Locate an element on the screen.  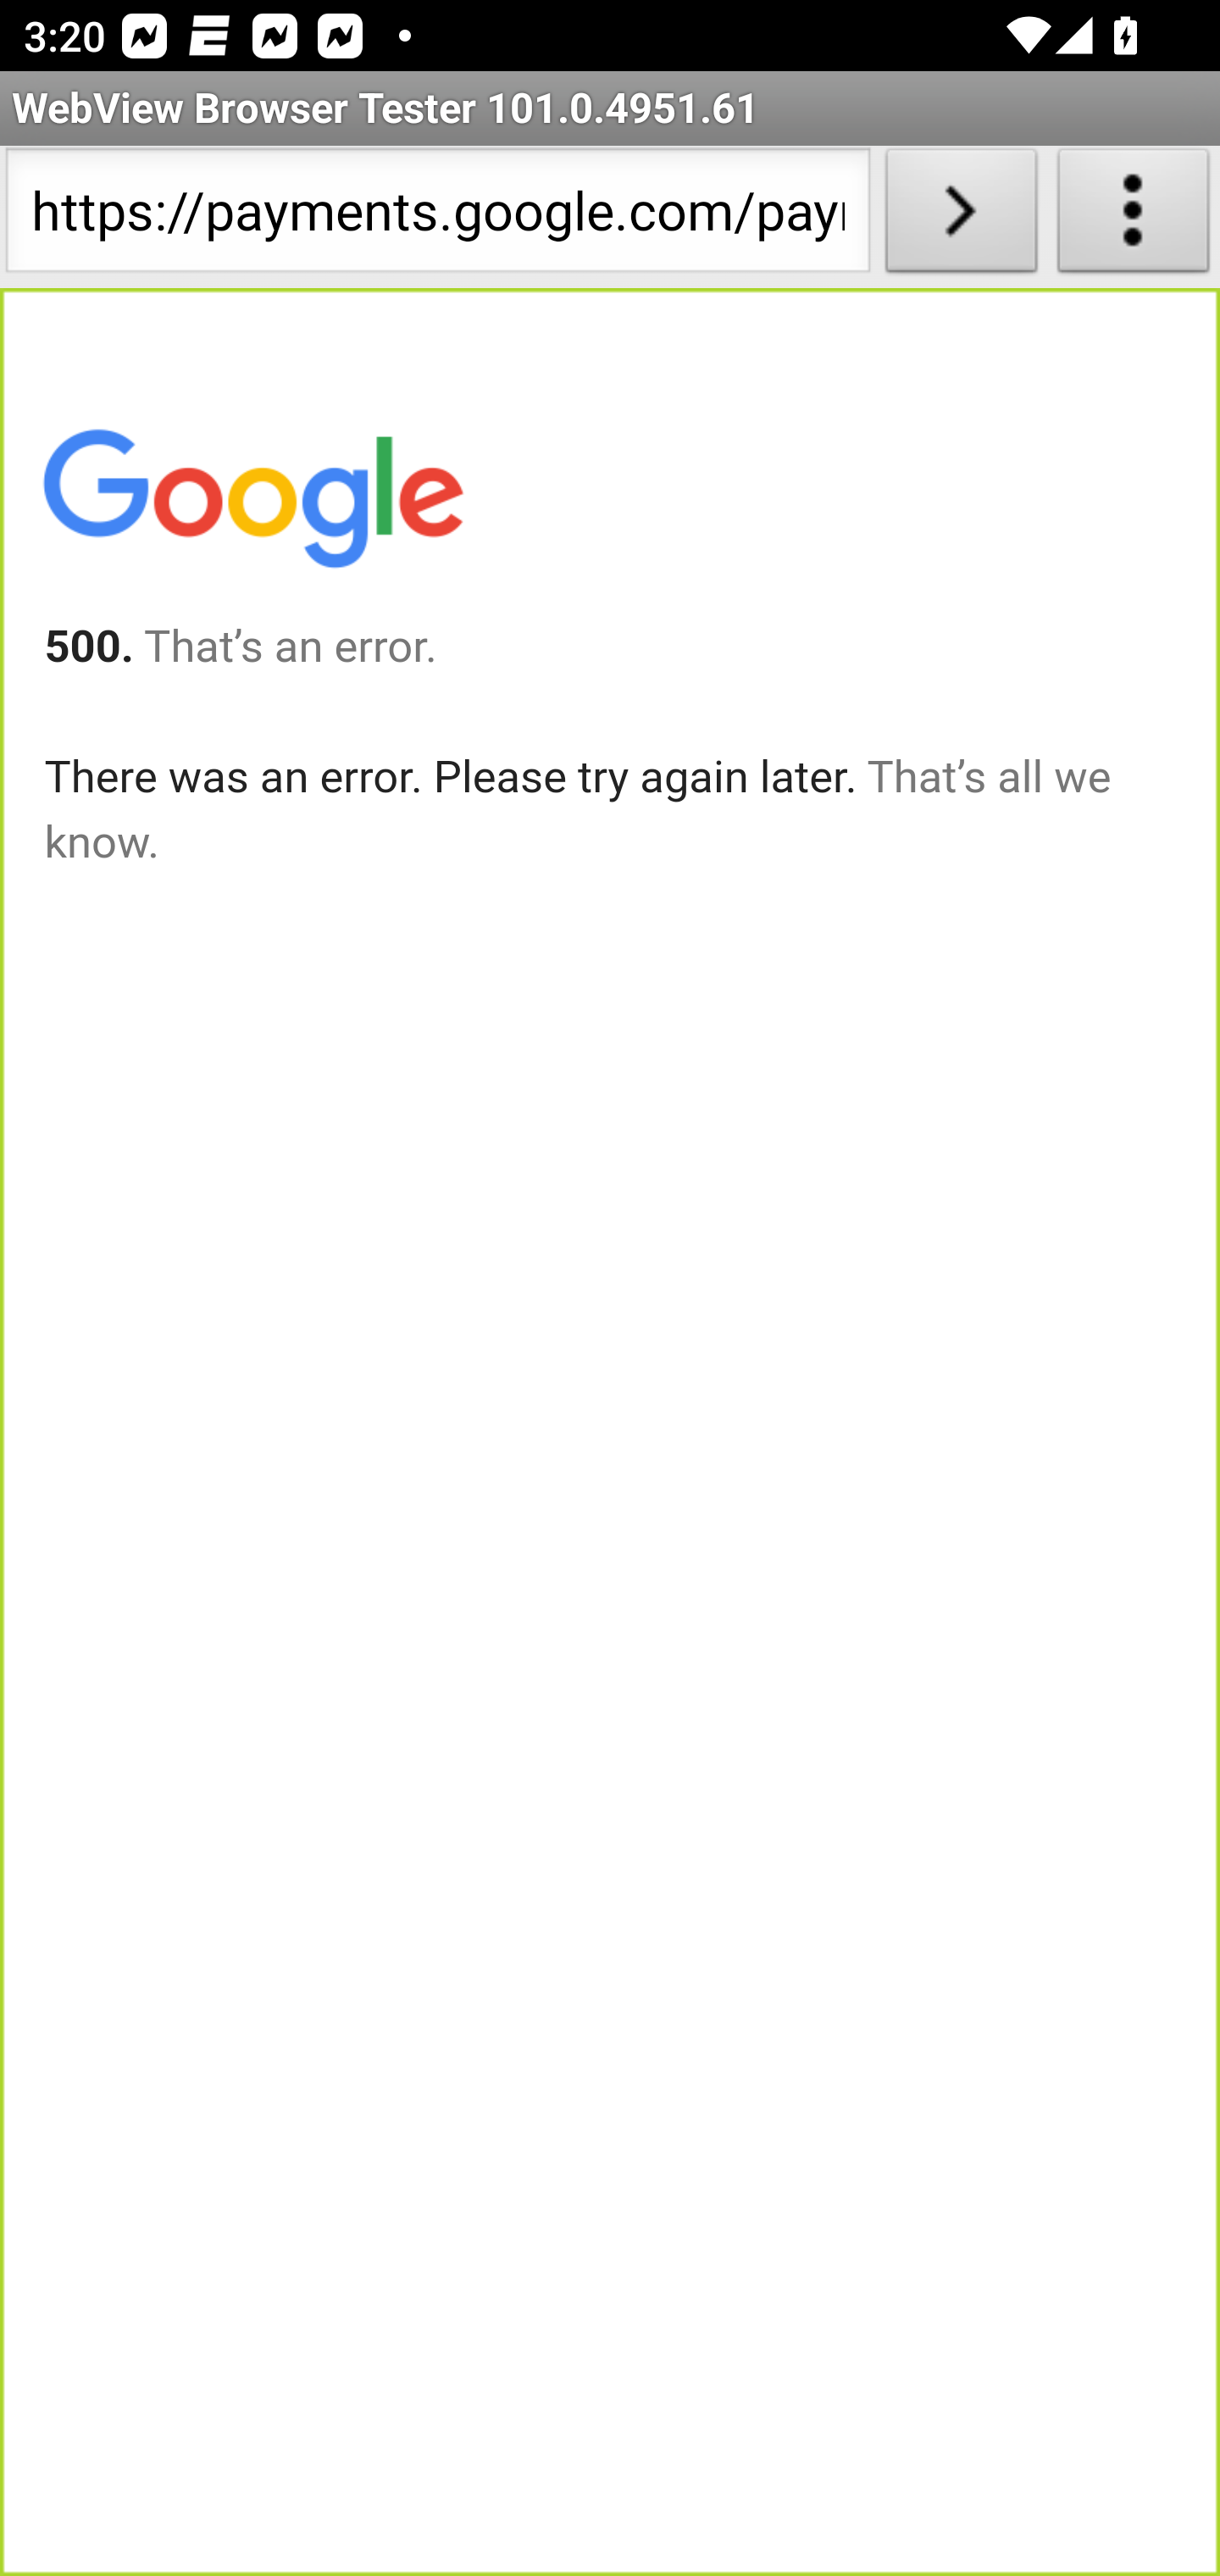
About WebView is located at coordinates (1134, 217).